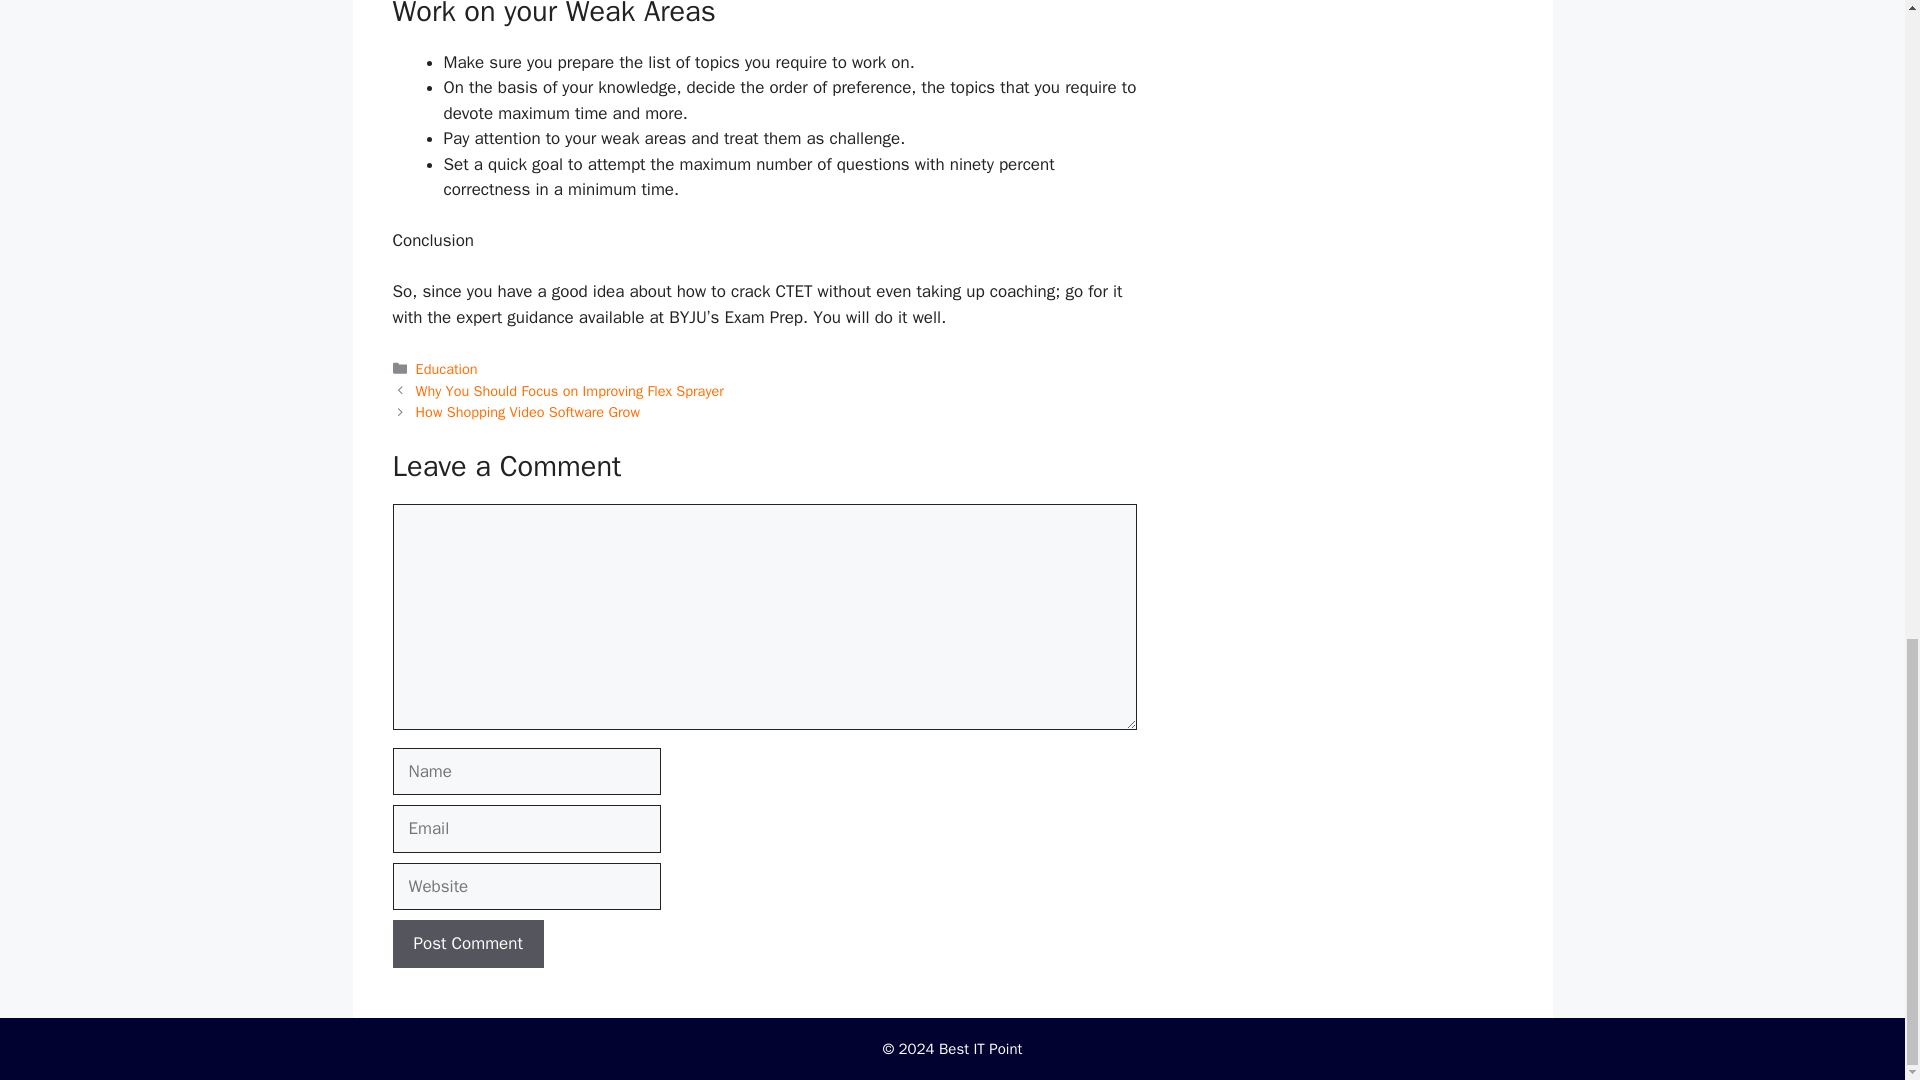 This screenshot has height=1080, width=1920. What do you see at coordinates (1855, 446) in the screenshot?
I see `Scroll back to top` at bounding box center [1855, 446].